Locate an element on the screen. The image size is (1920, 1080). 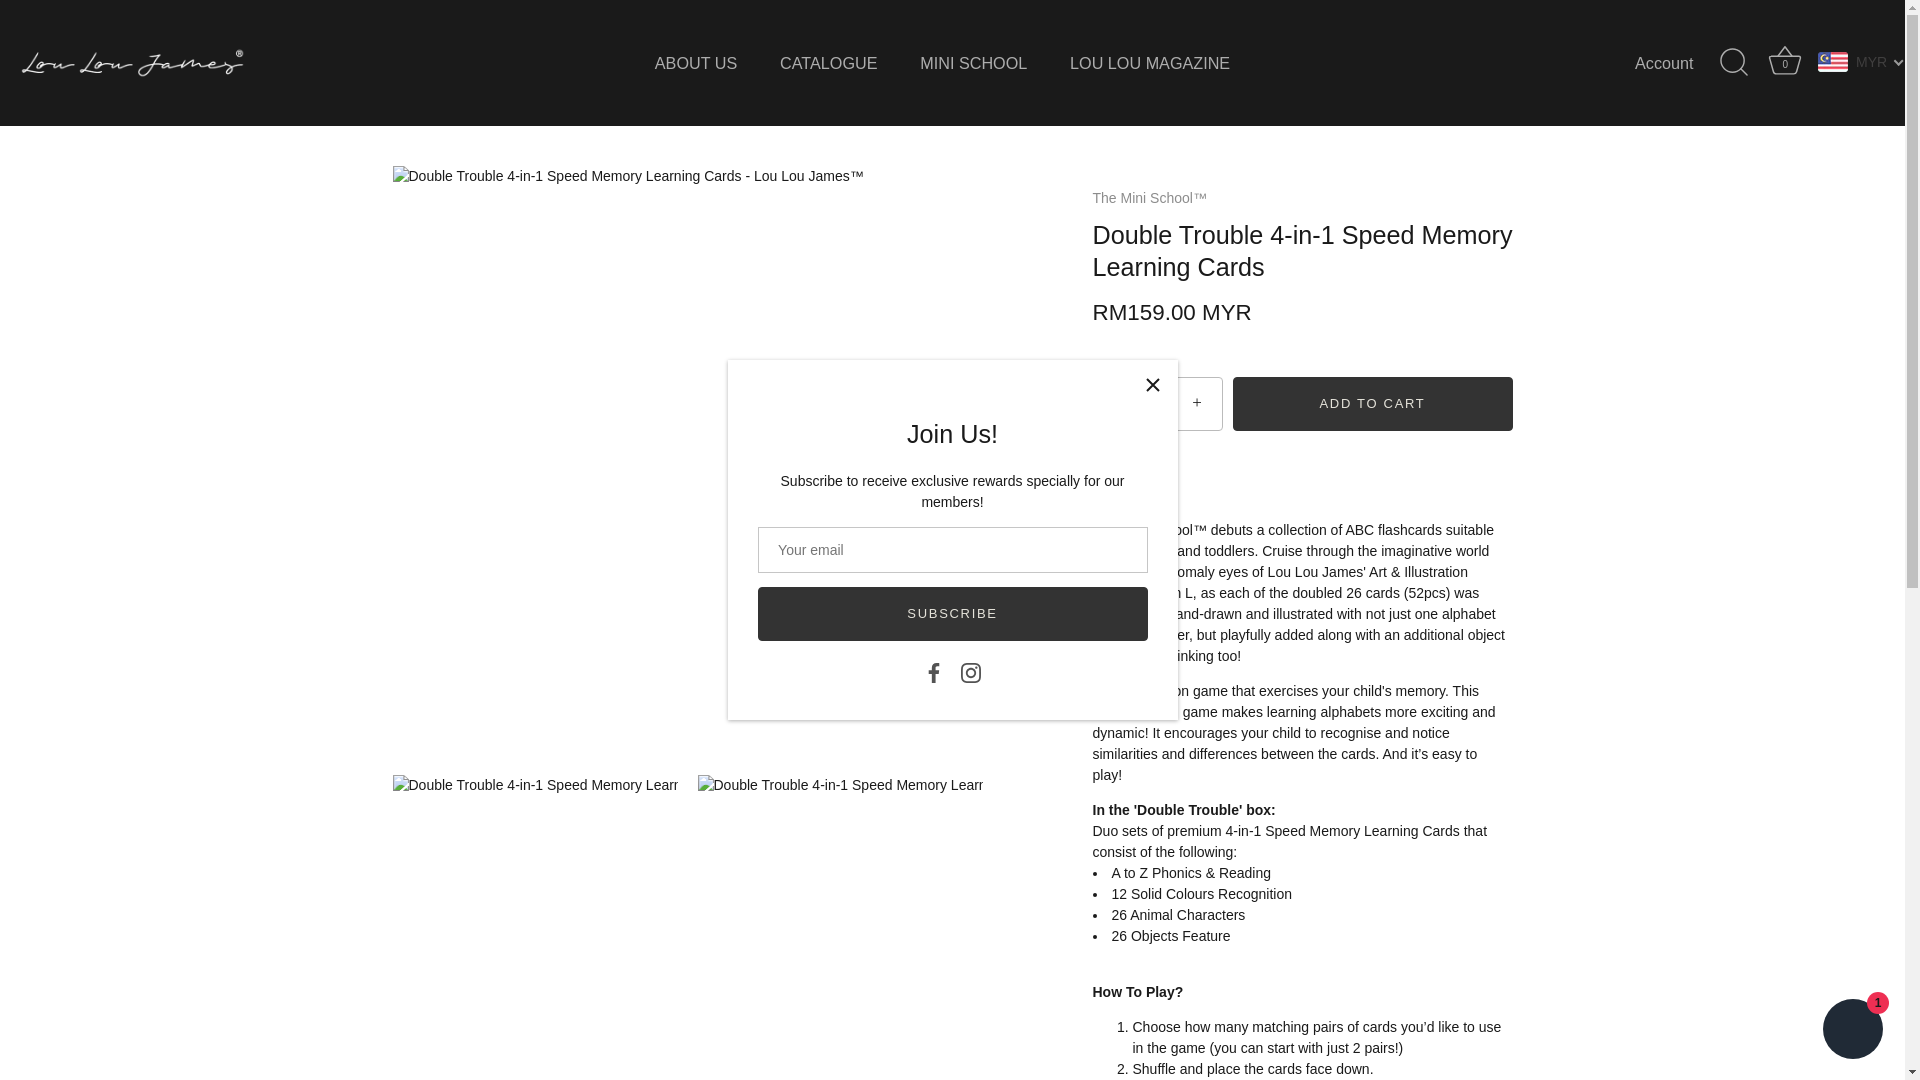
Account is located at coordinates (1785, 60).